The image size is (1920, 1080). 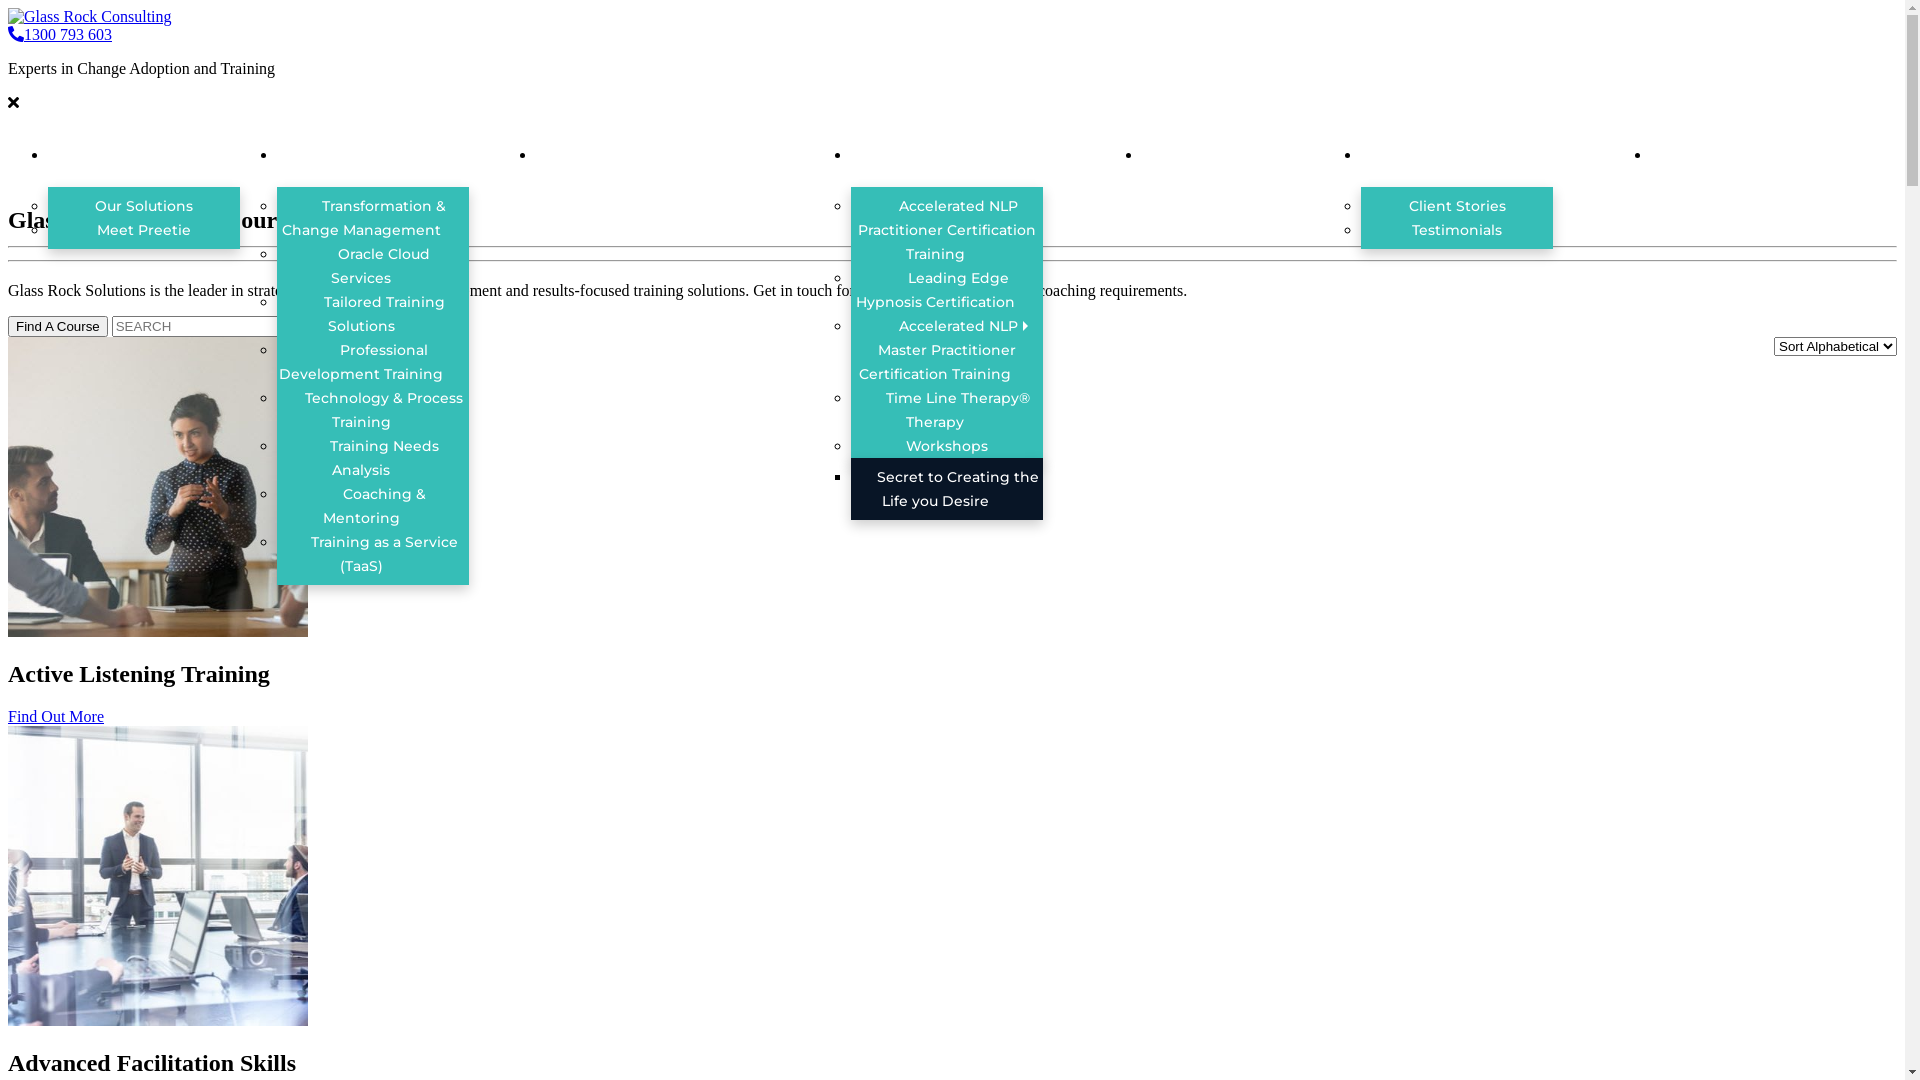 What do you see at coordinates (56, 716) in the screenshot?
I see `Find Out More` at bounding box center [56, 716].